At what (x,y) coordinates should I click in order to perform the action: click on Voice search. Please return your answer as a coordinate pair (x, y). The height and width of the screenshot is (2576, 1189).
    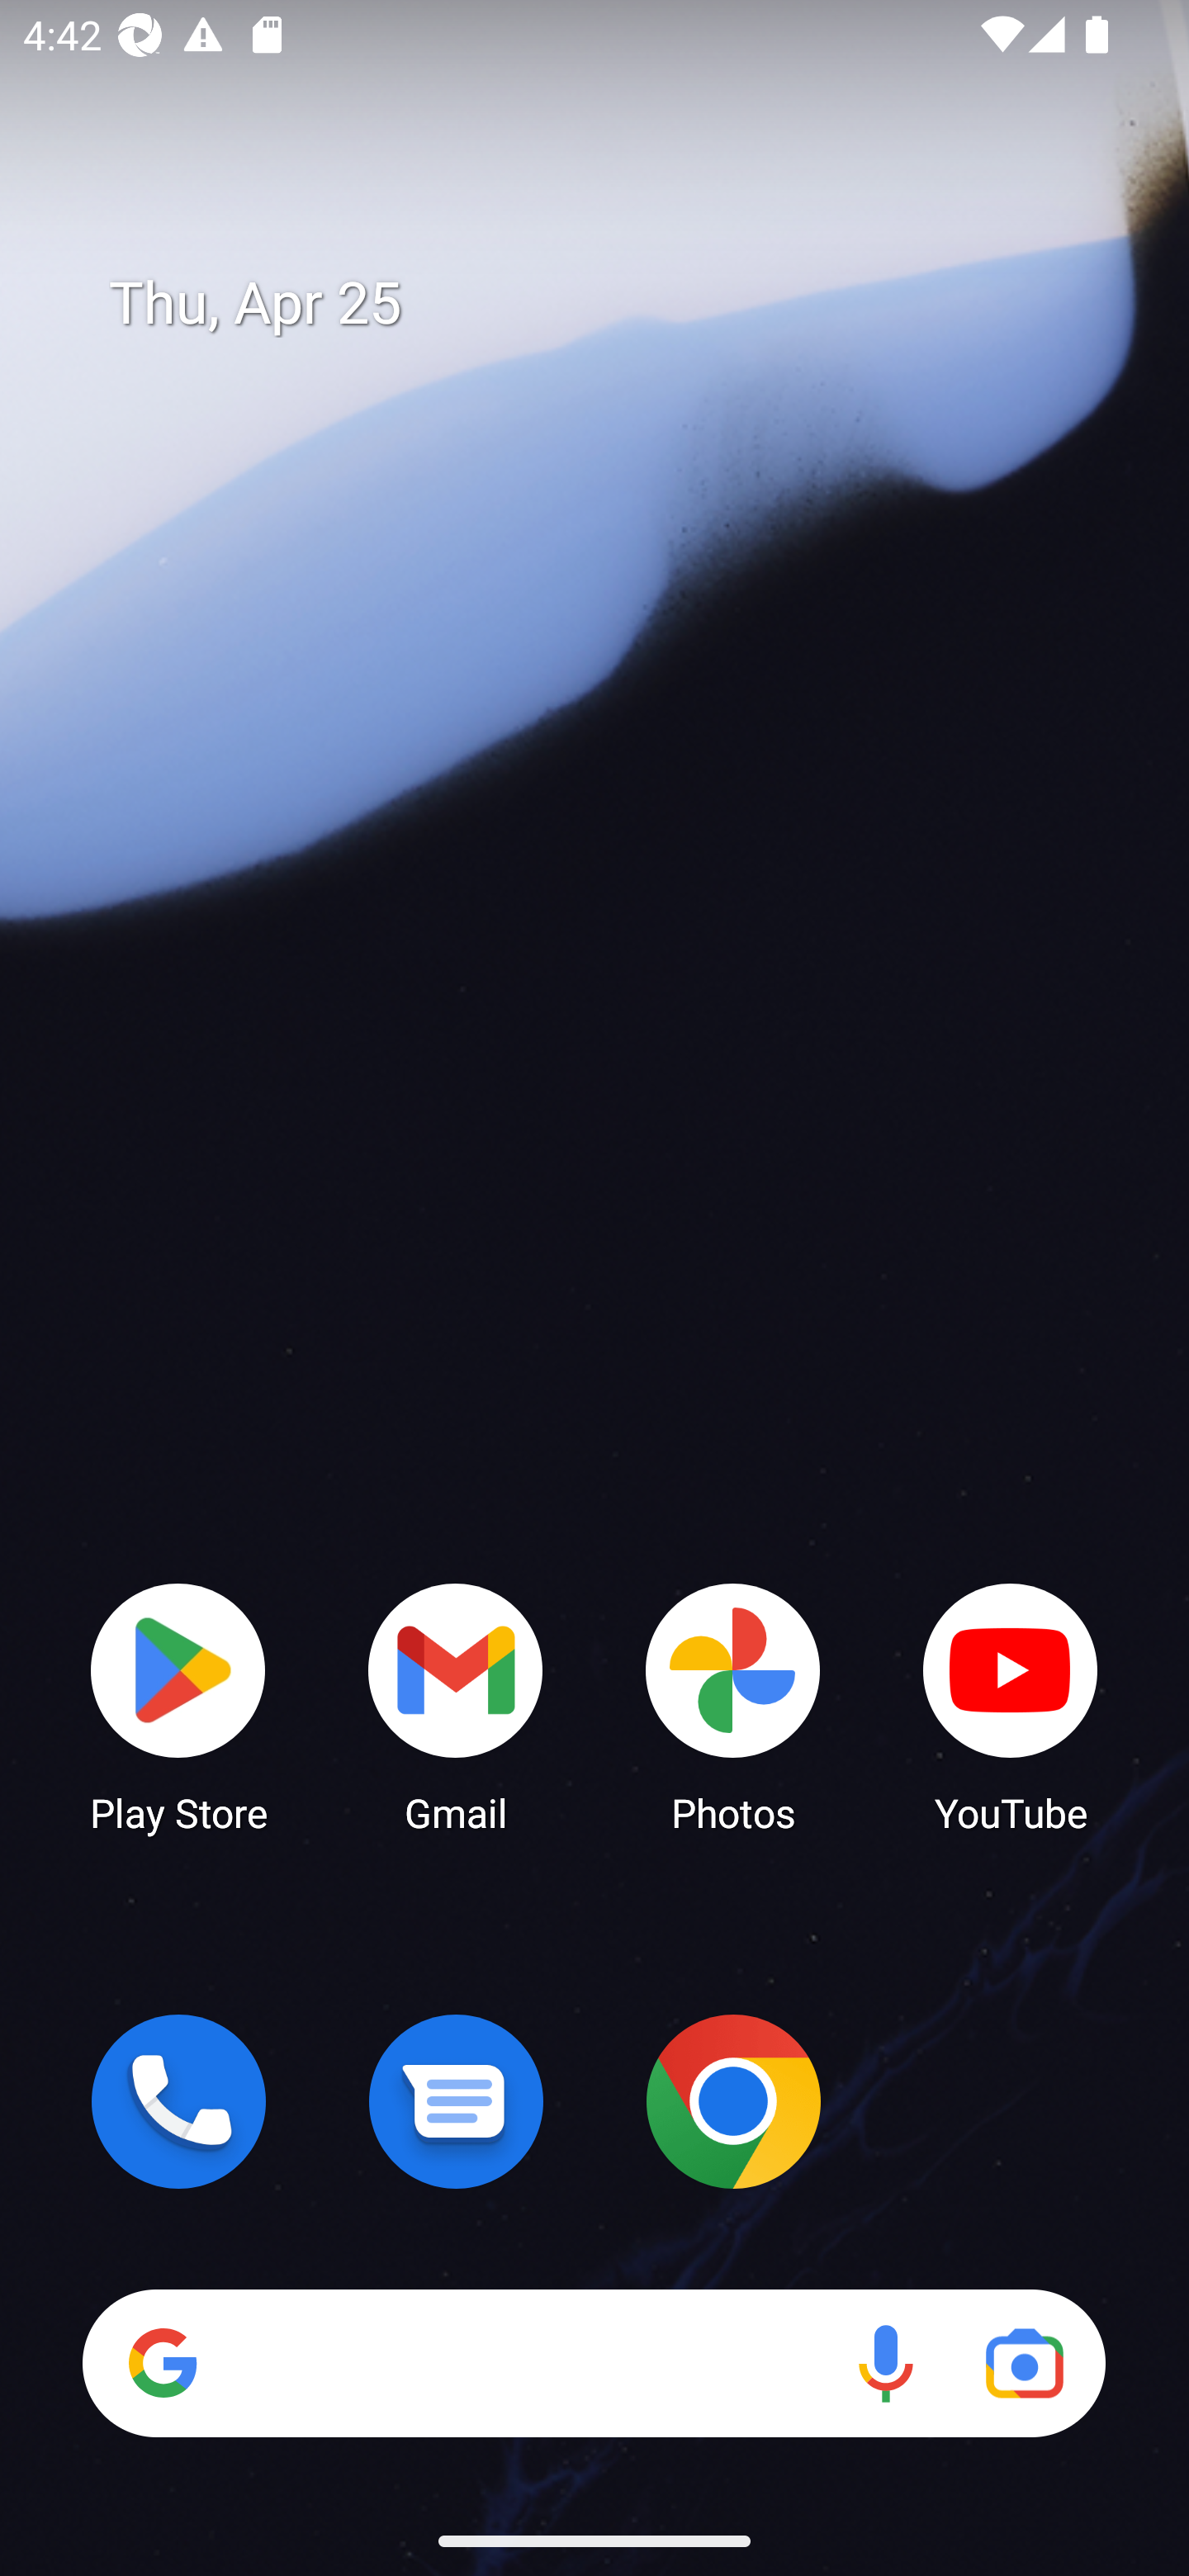
    Looking at the image, I should click on (885, 2363).